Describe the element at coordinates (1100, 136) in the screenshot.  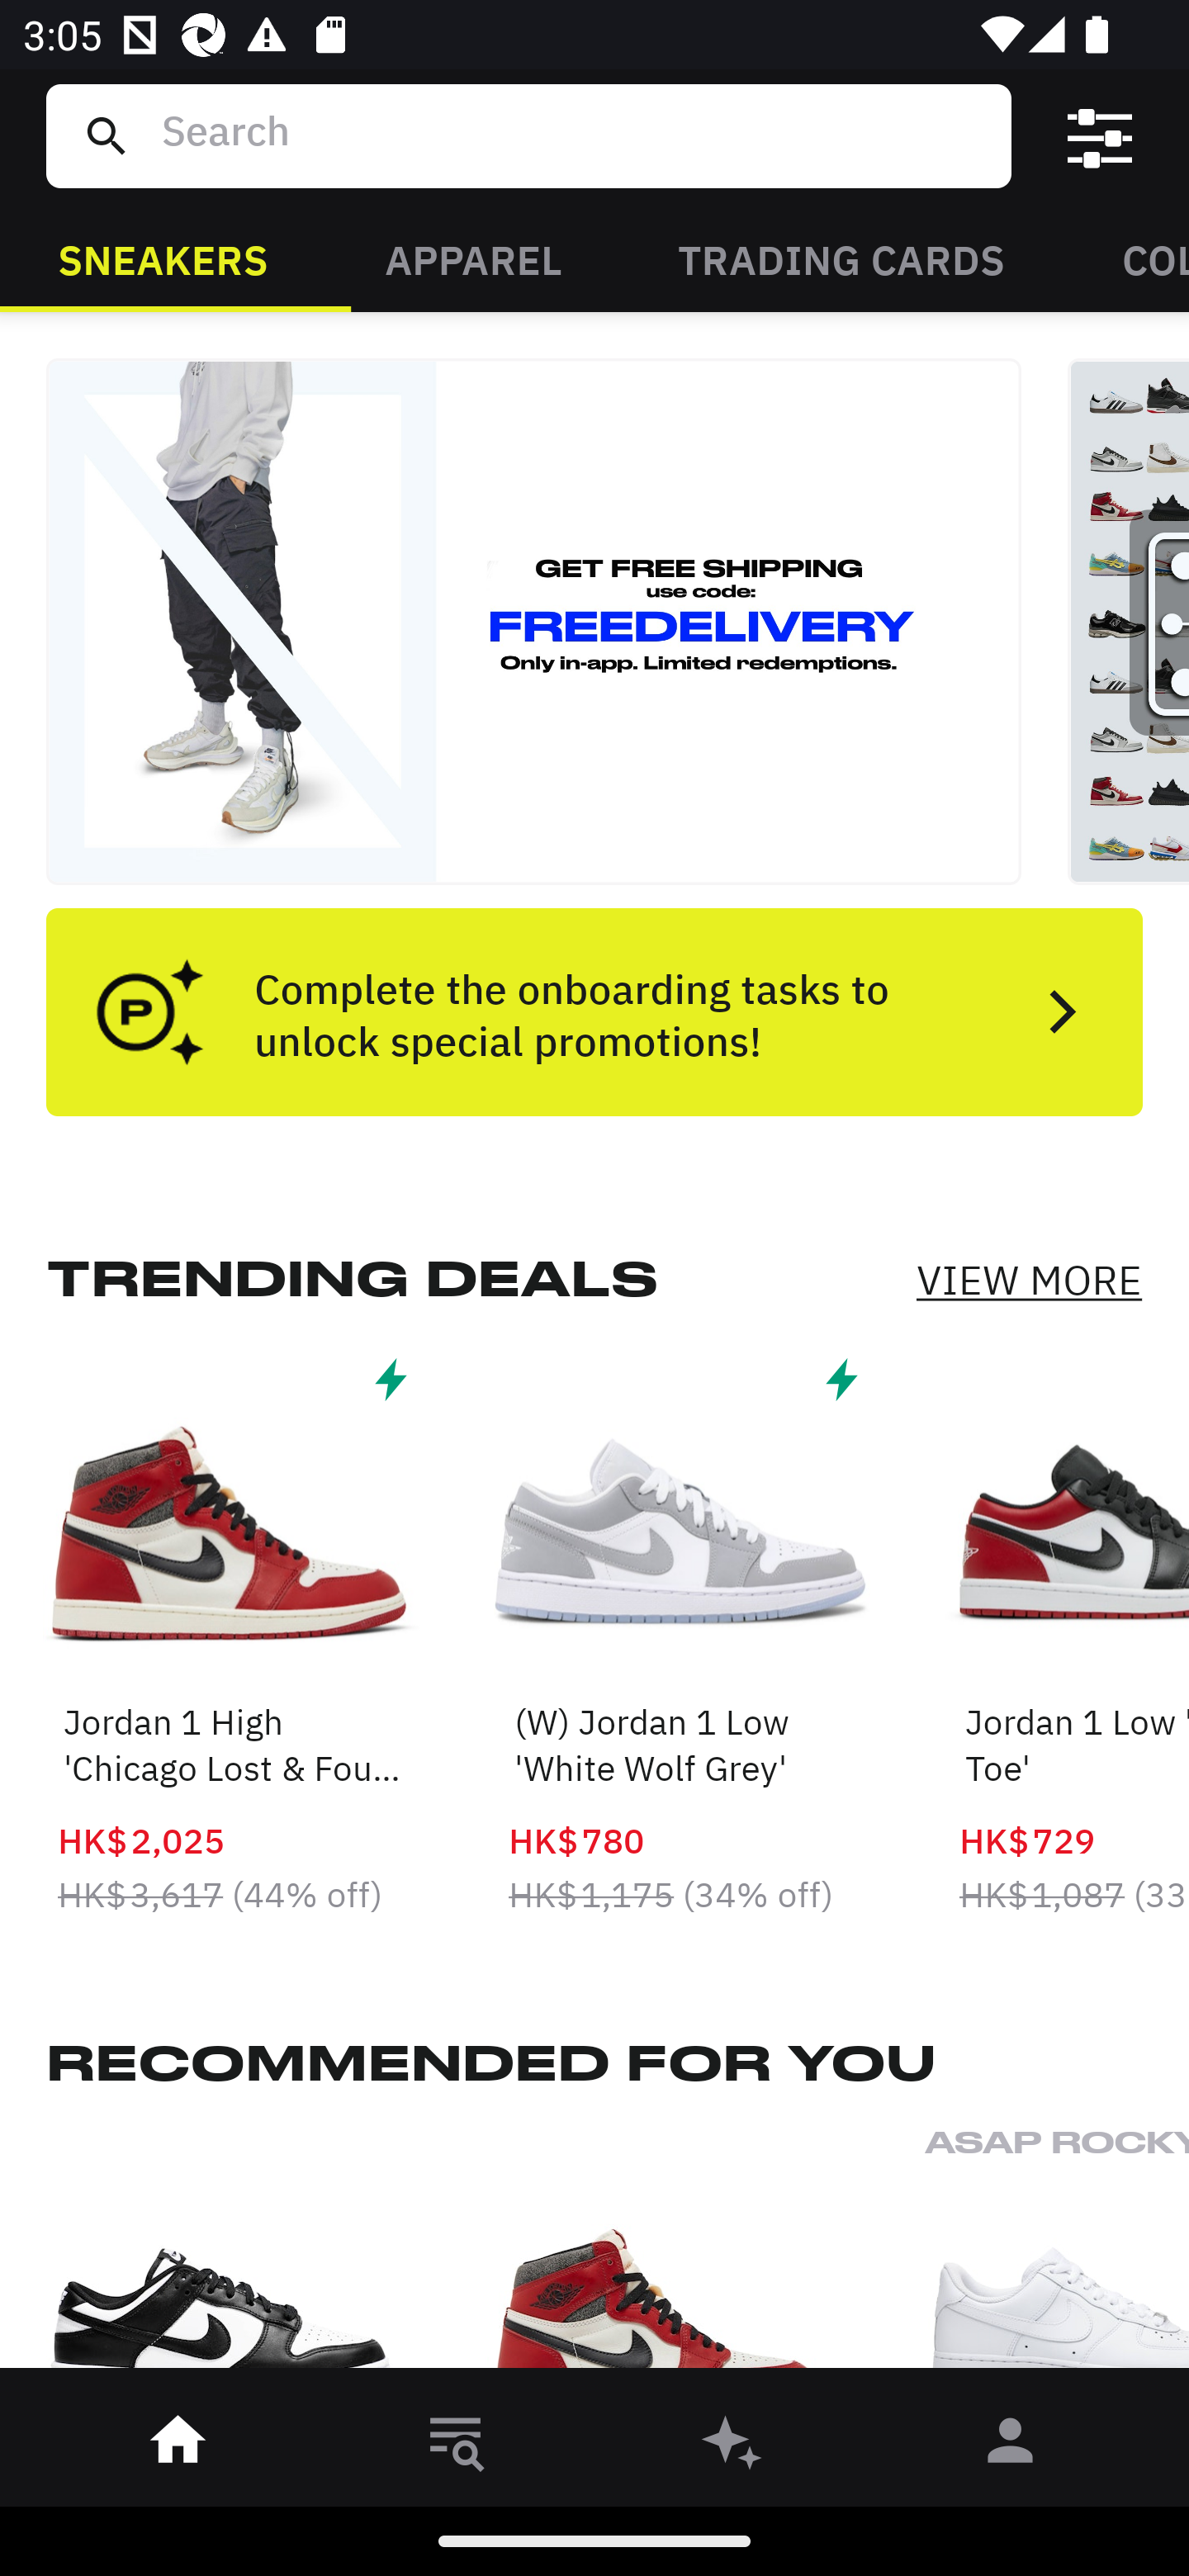
I see `` at that location.